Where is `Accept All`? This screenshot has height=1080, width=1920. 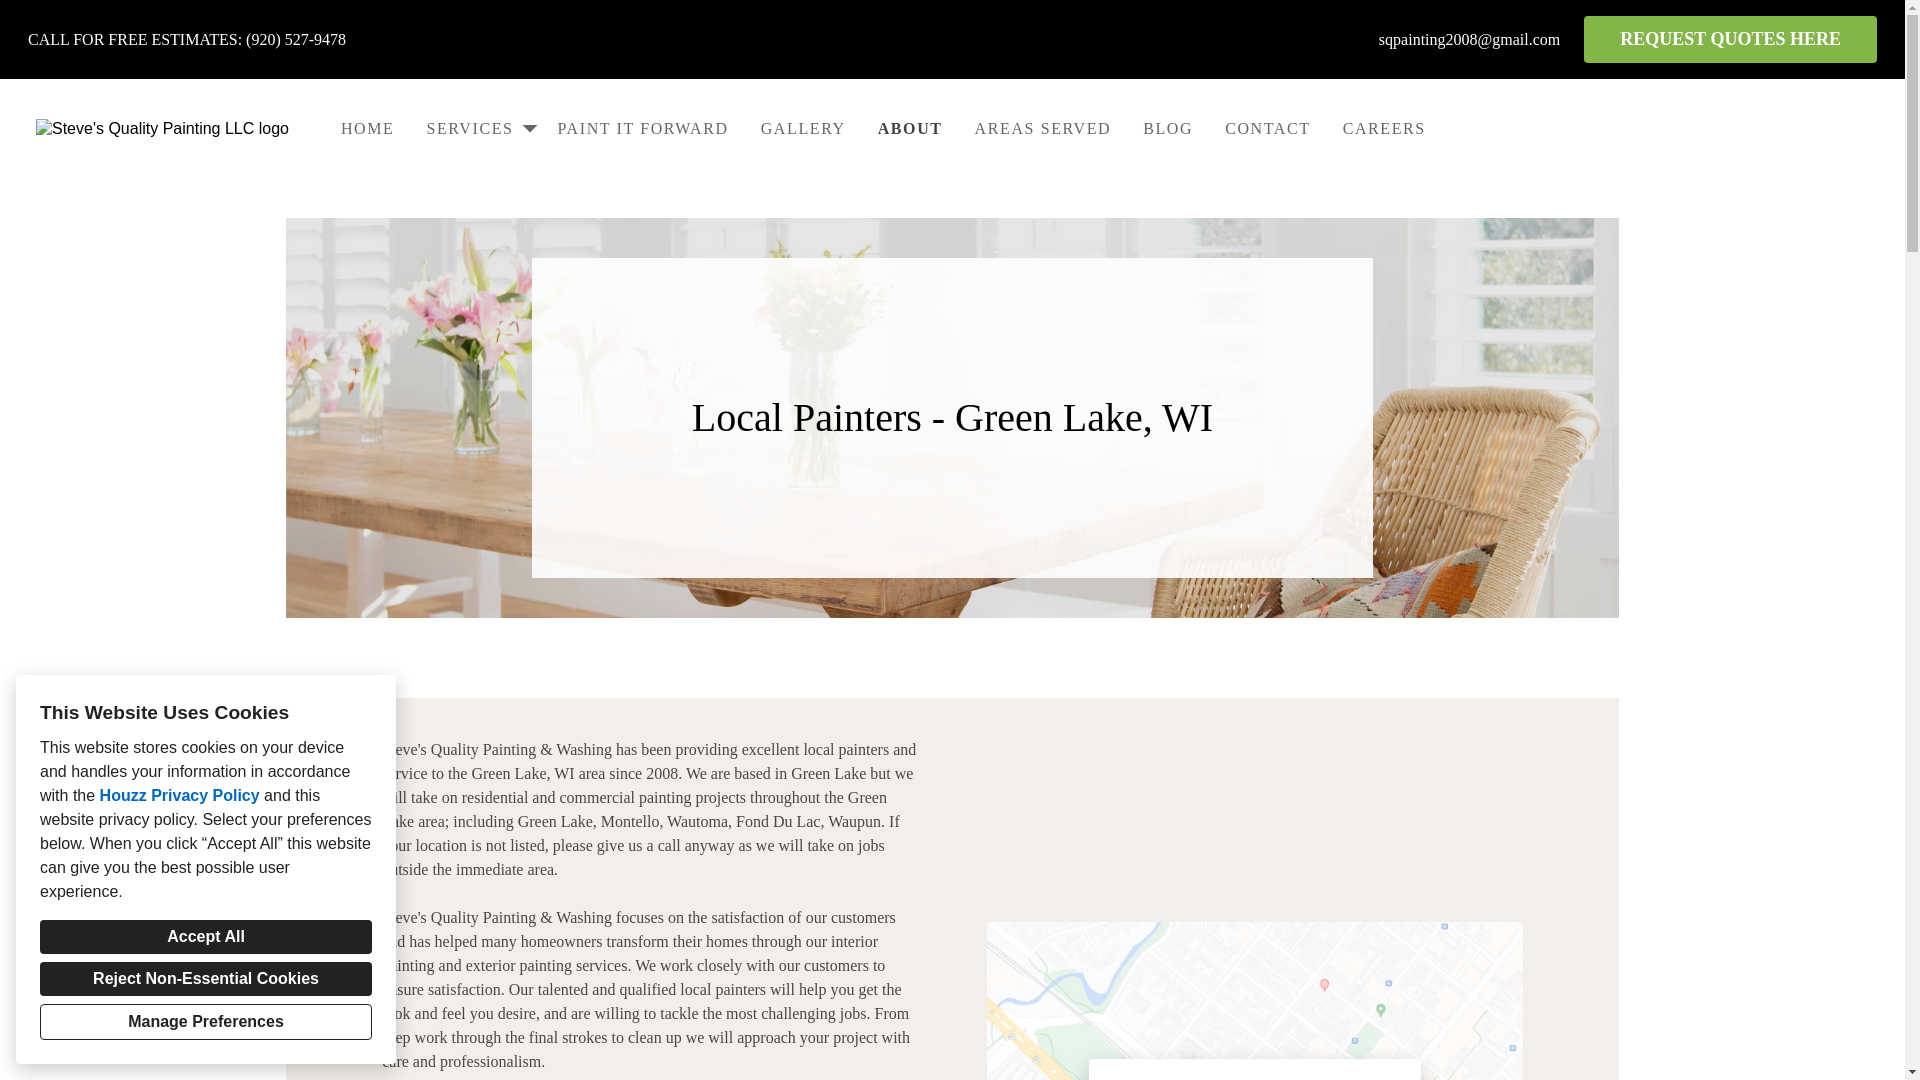 Accept All is located at coordinates (206, 936).